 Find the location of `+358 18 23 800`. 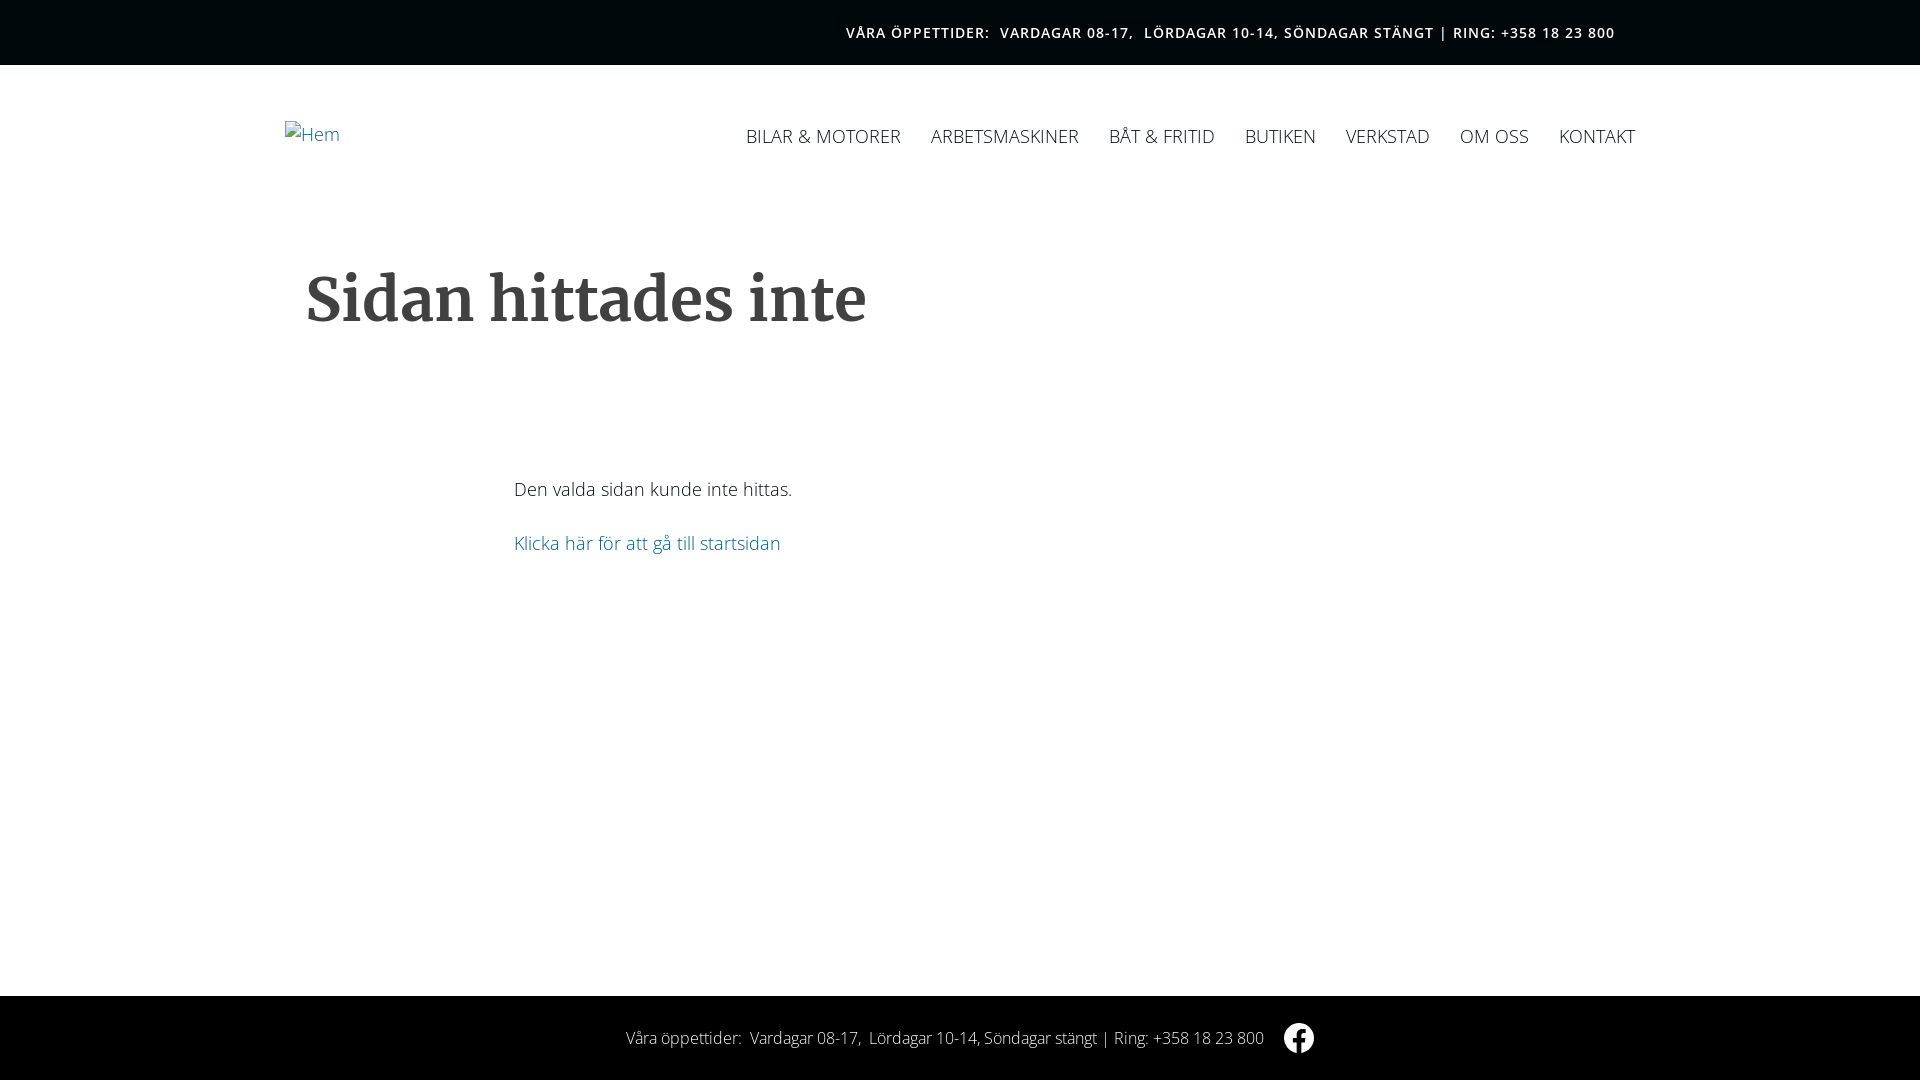

+358 18 23 800 is located at coordinates (1558, 32).